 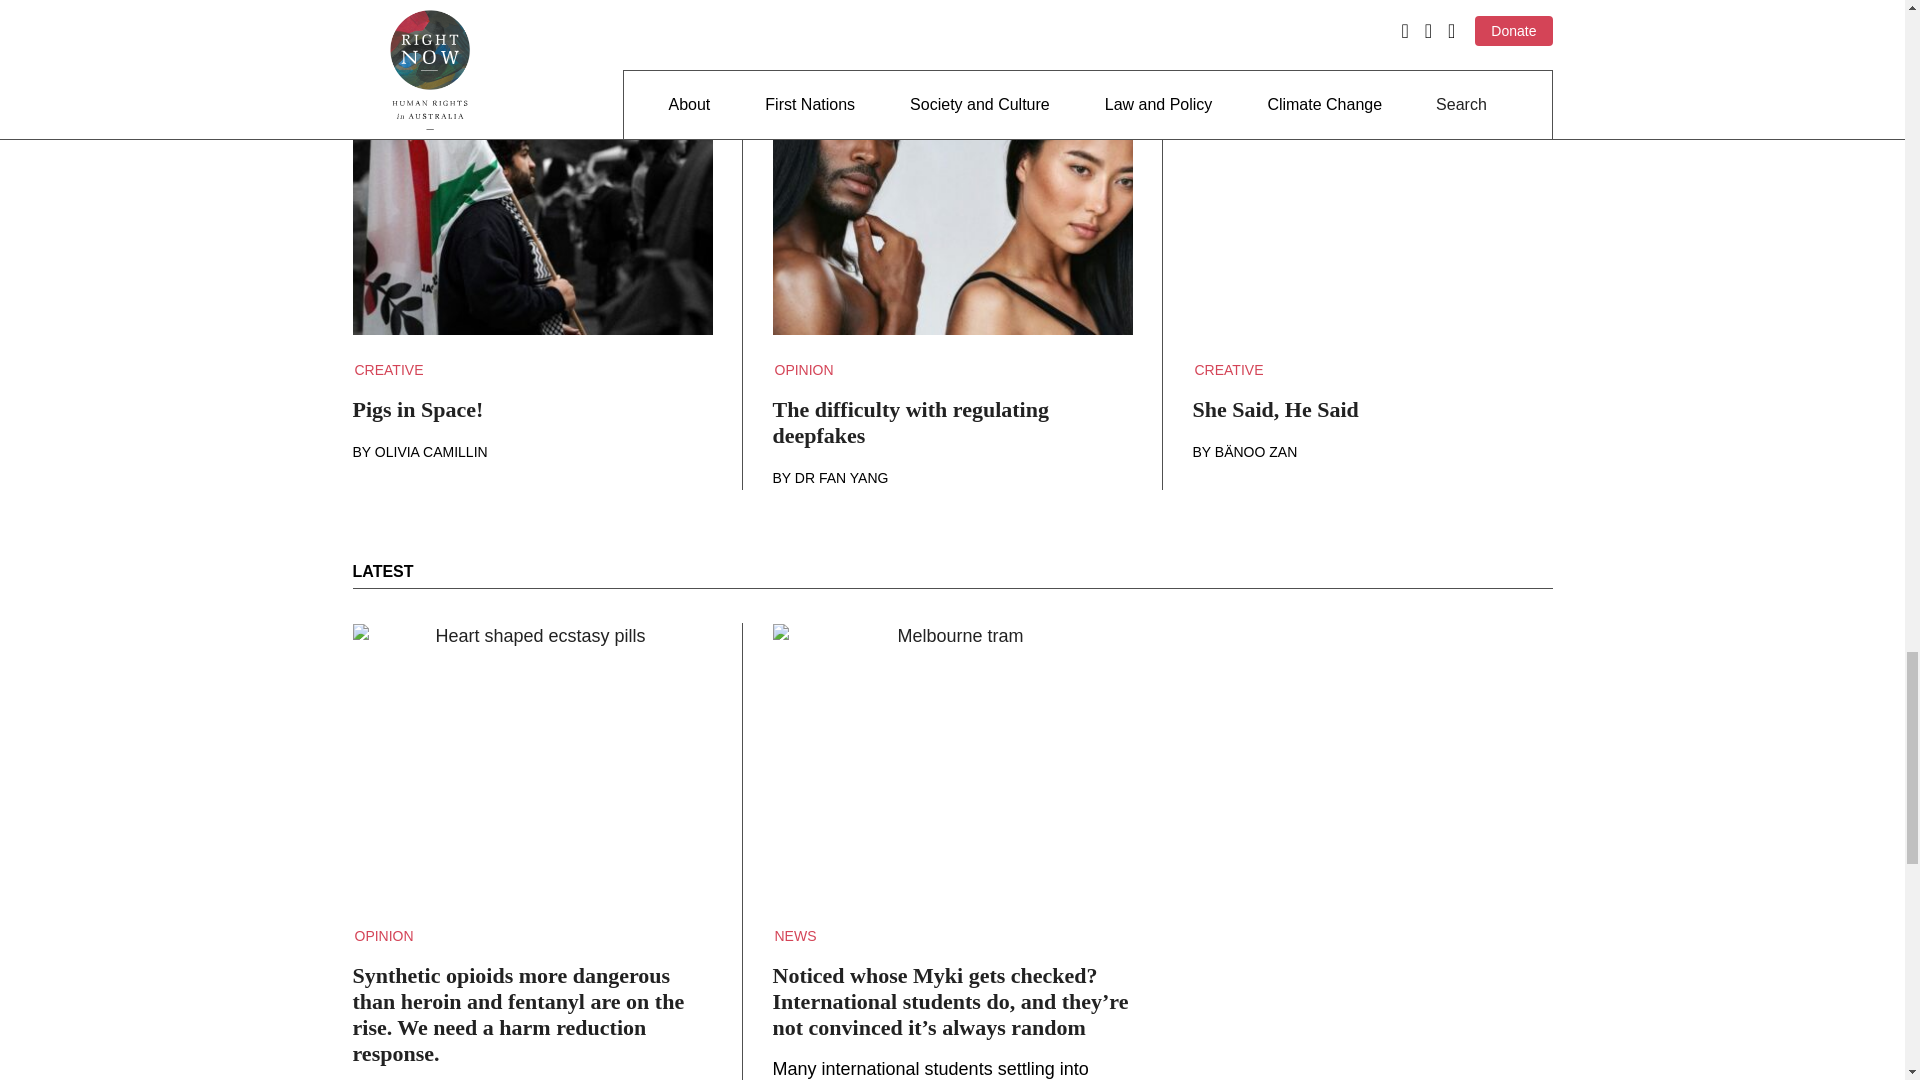 What do you see at coordinates (430, 452) in the screenshot?
I see `OLIVIA CAMILLIN` at bounding box center [430, 452].